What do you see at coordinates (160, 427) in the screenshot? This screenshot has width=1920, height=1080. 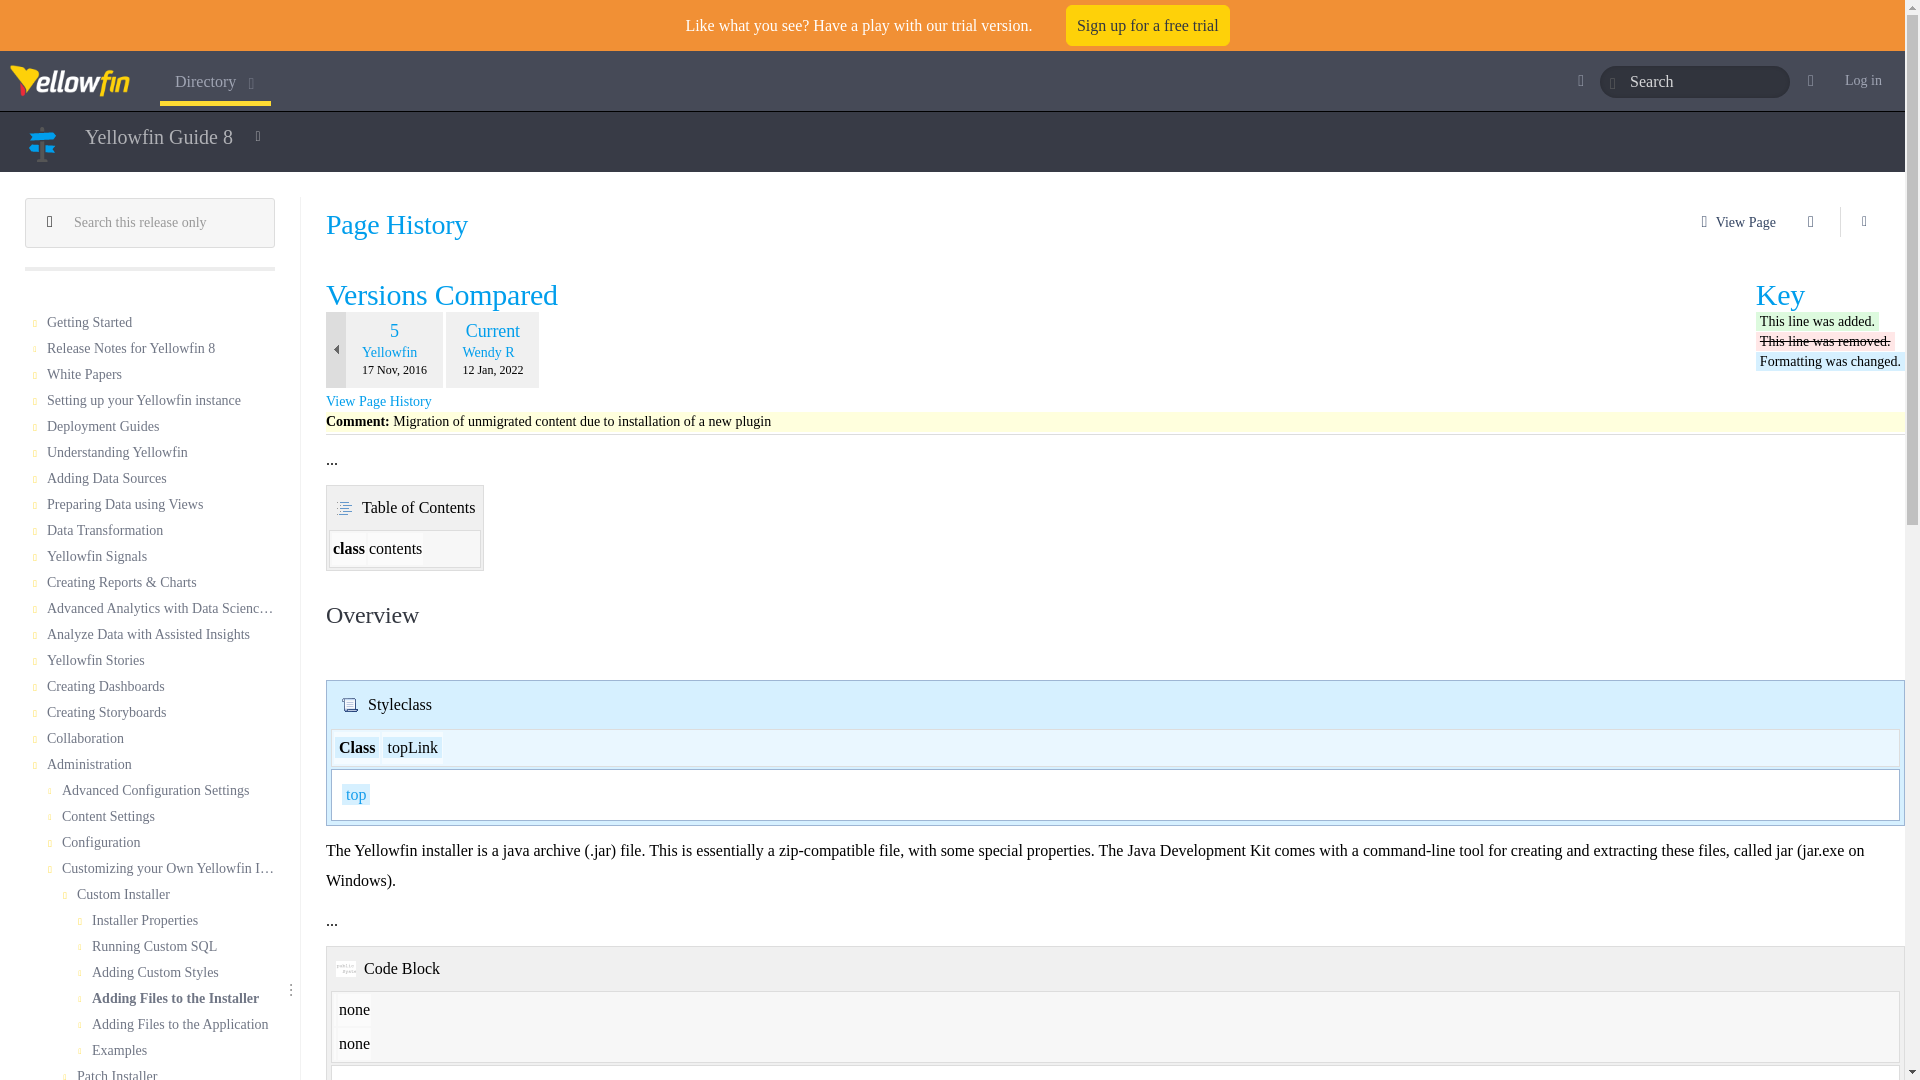 I see `Deployment Guides` at bounding box center [160, 427].